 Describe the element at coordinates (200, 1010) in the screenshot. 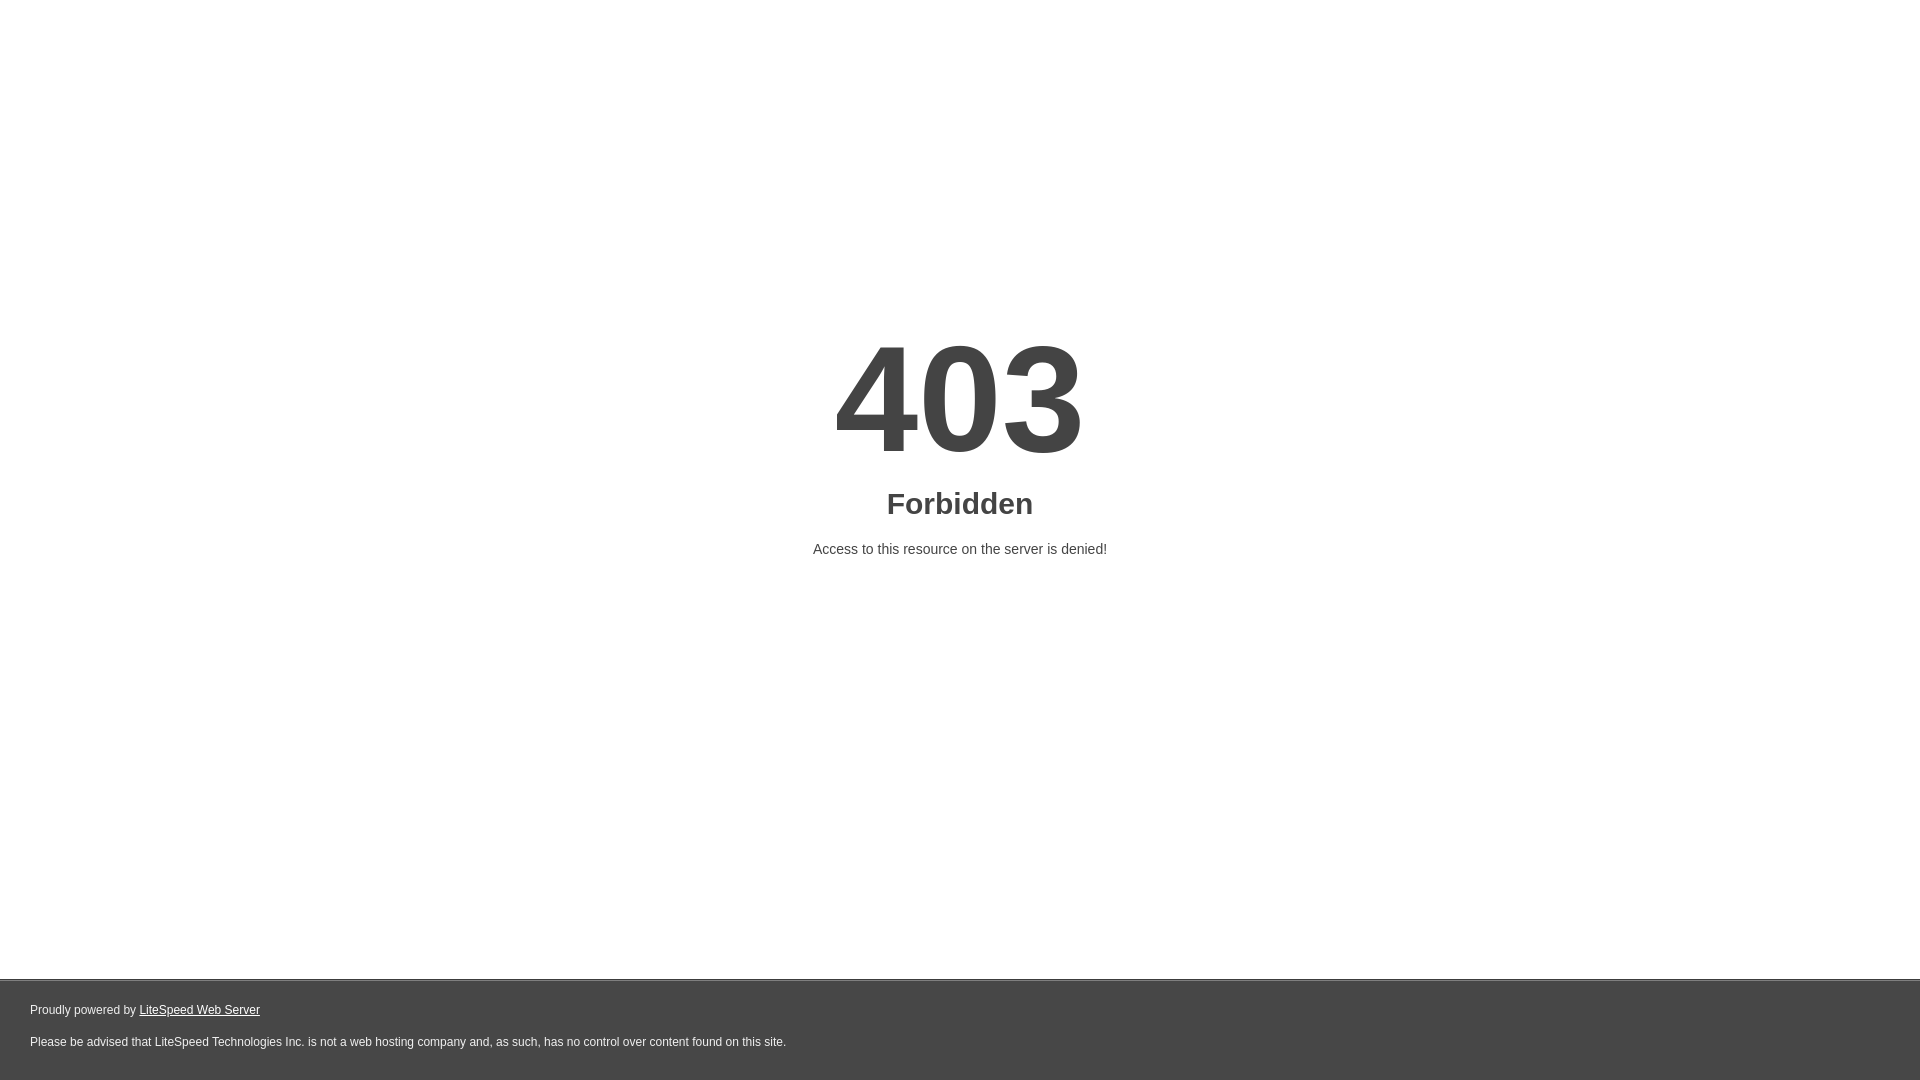

I see `LiteSpeed Web Server` at that location.